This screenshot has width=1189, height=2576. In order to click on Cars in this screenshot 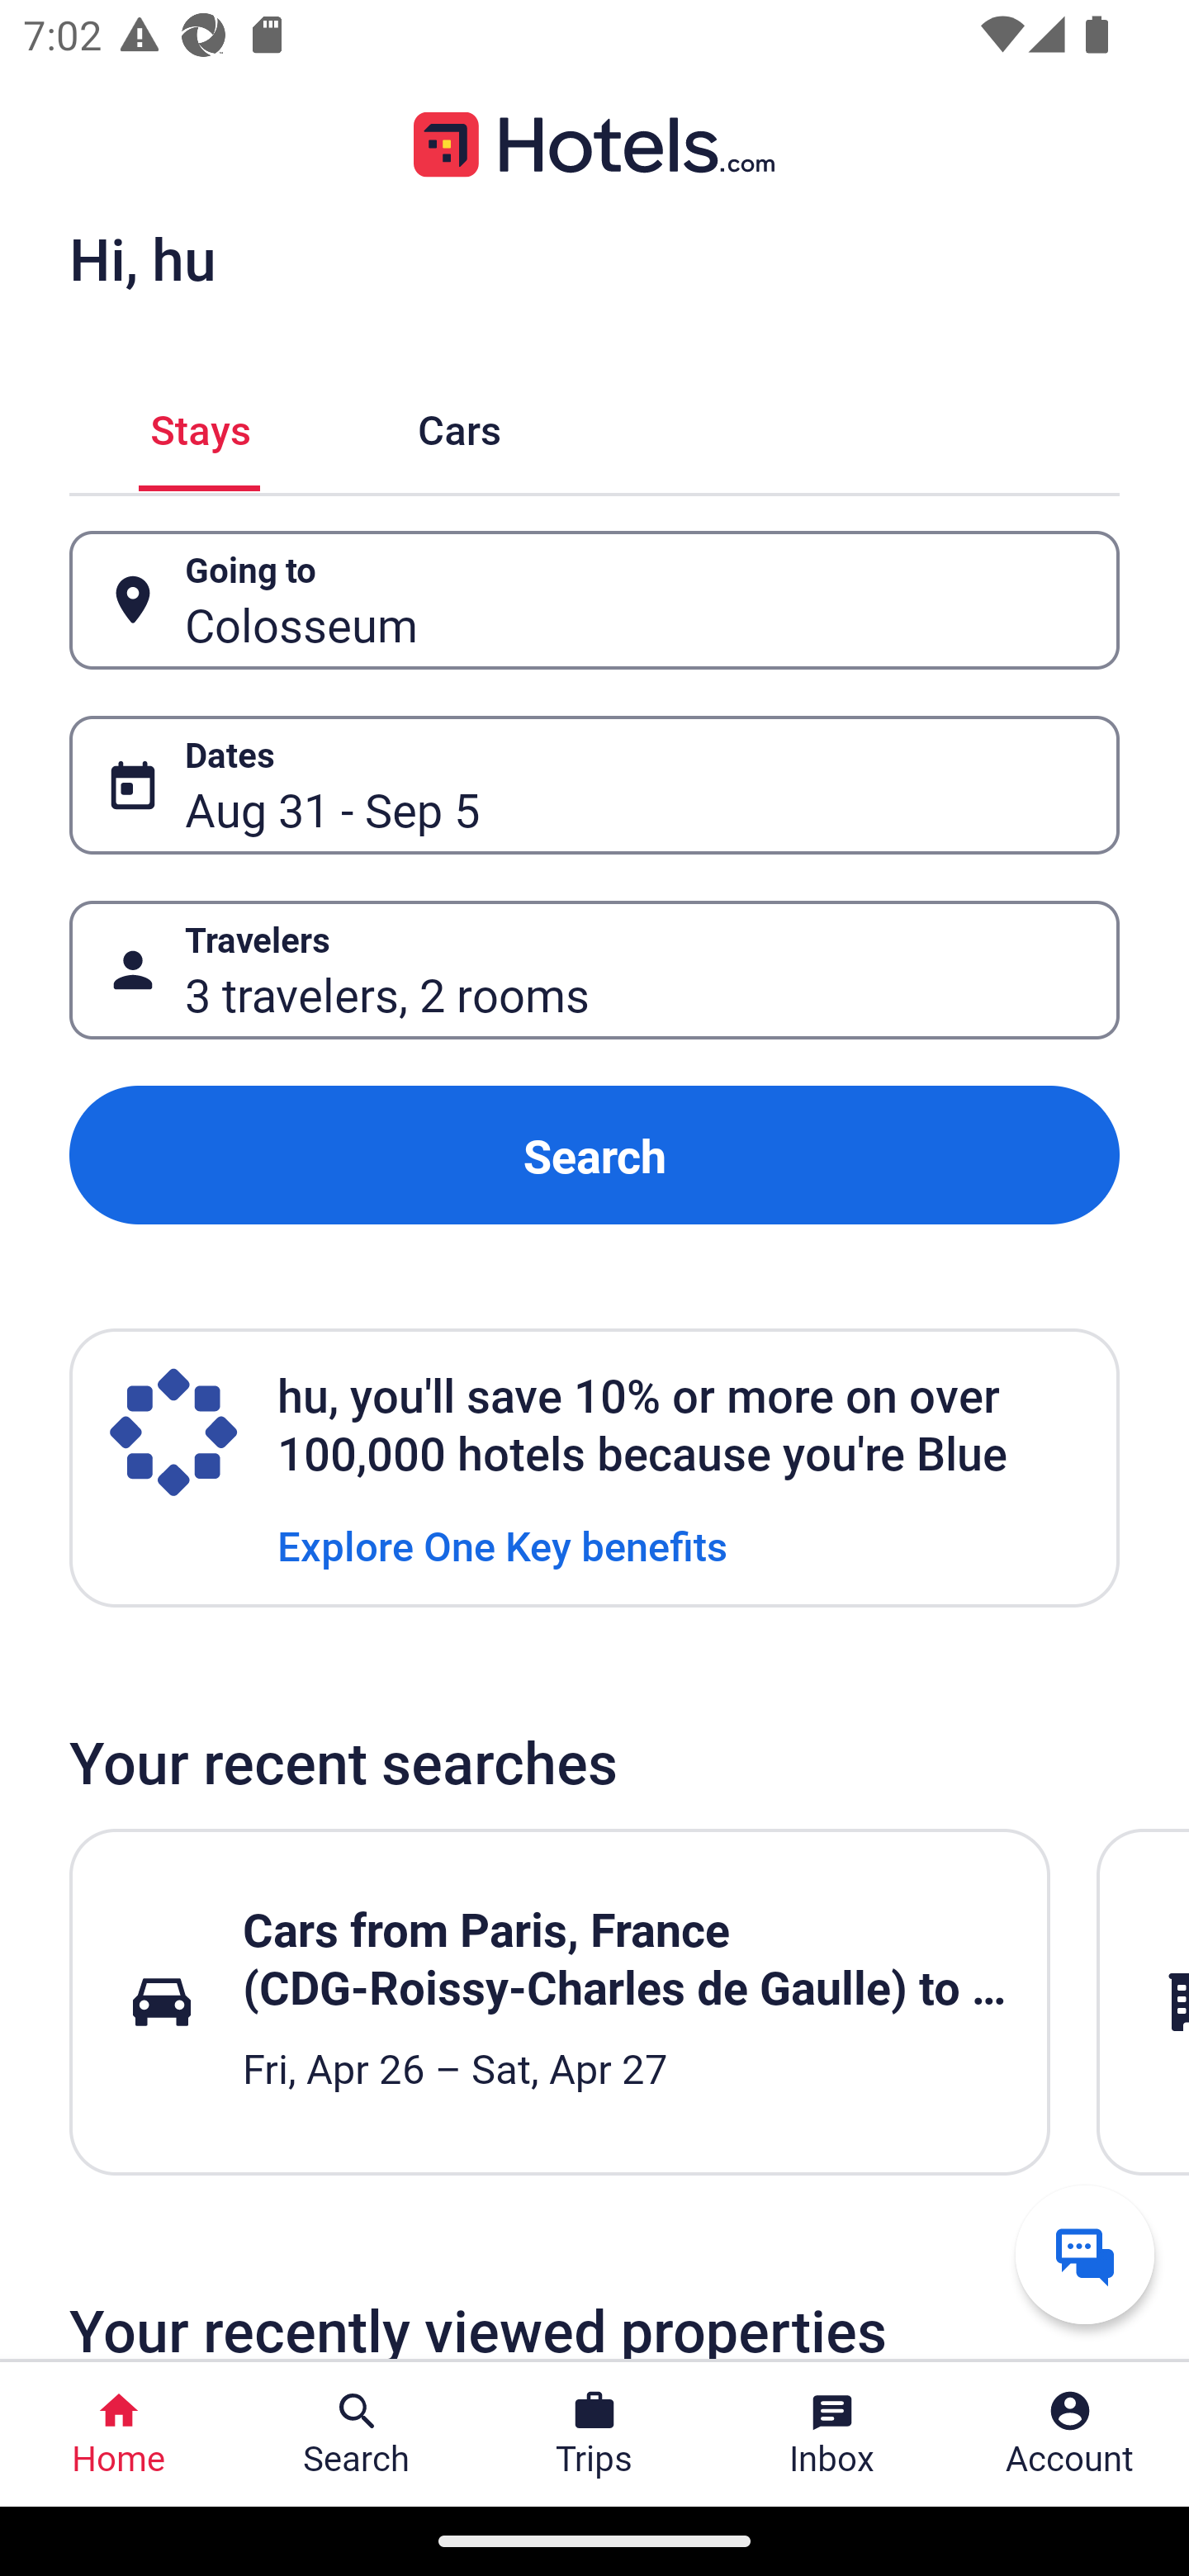, I will do `click(459, 426)`.